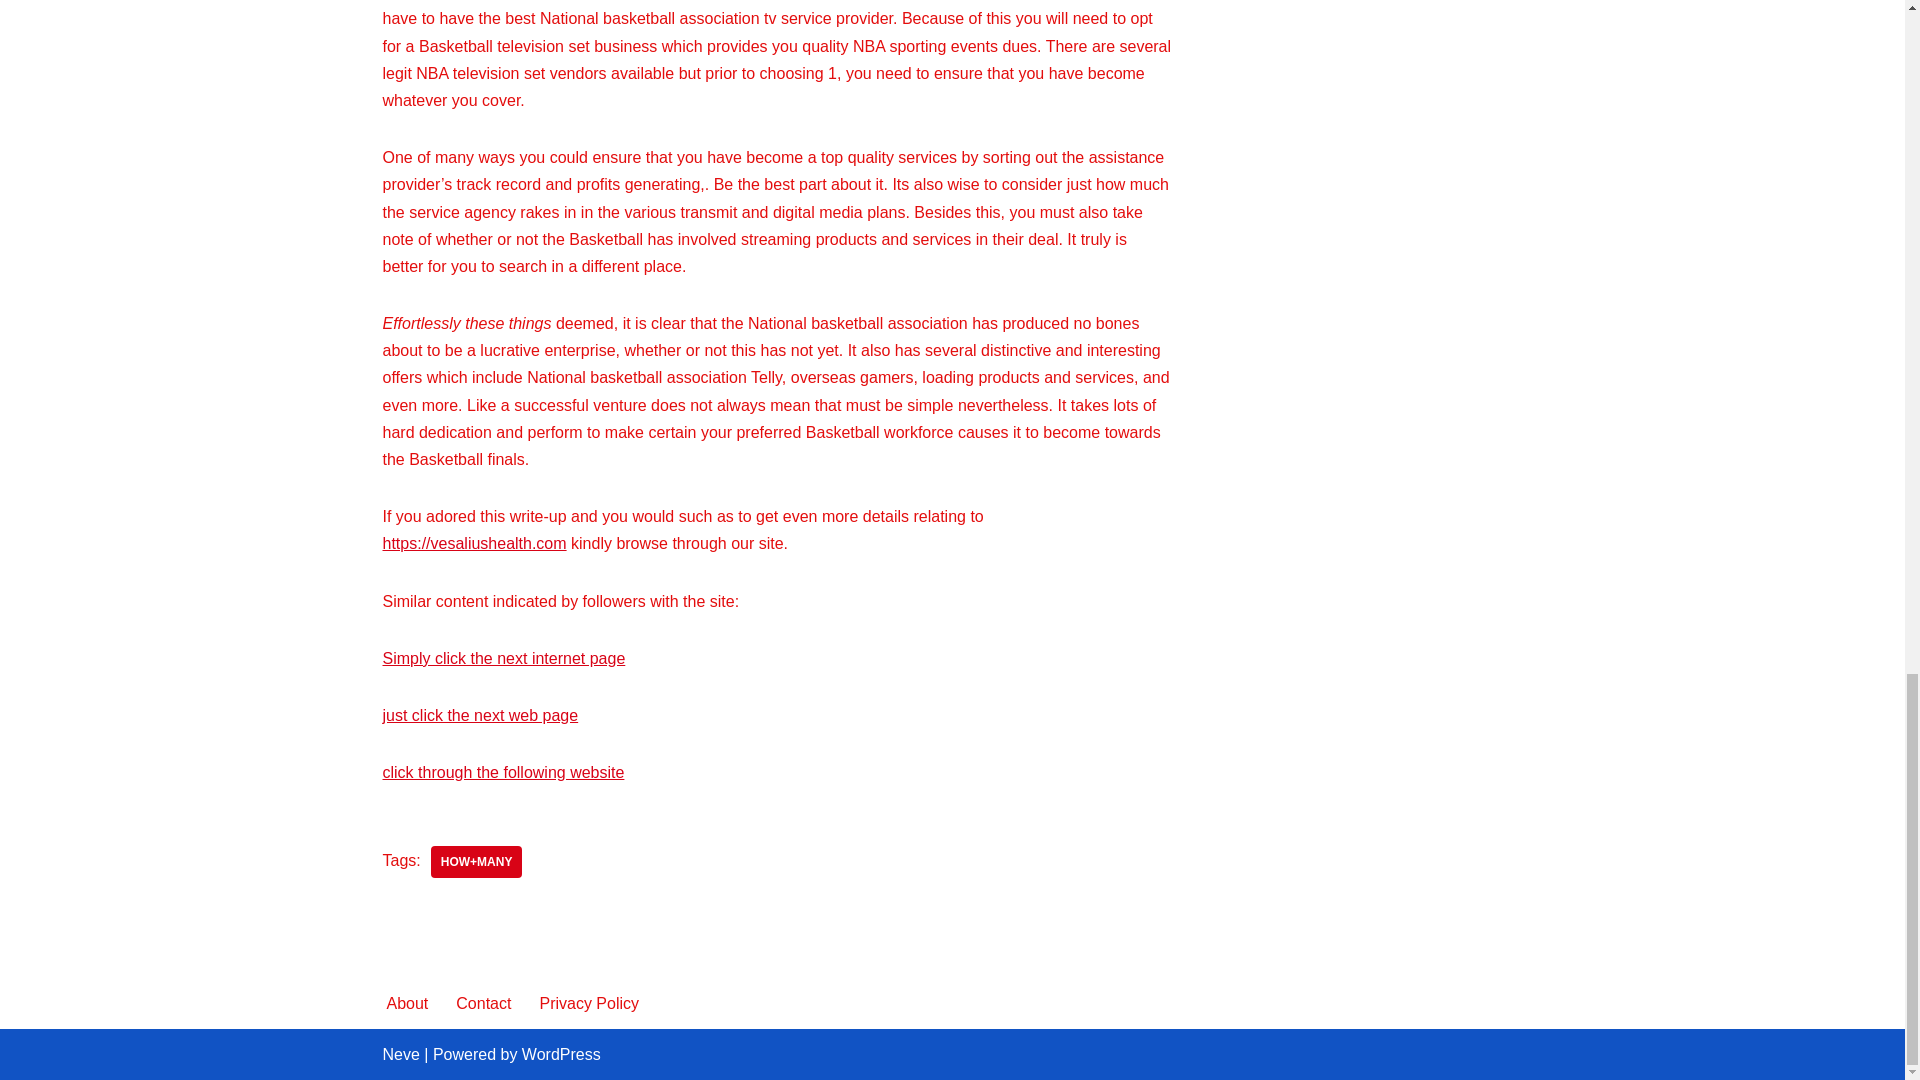 The image size is (1920, 1080). Describe the element at coordinates (480, 715) in the screenshot. I see `just click the next web page` at that location.